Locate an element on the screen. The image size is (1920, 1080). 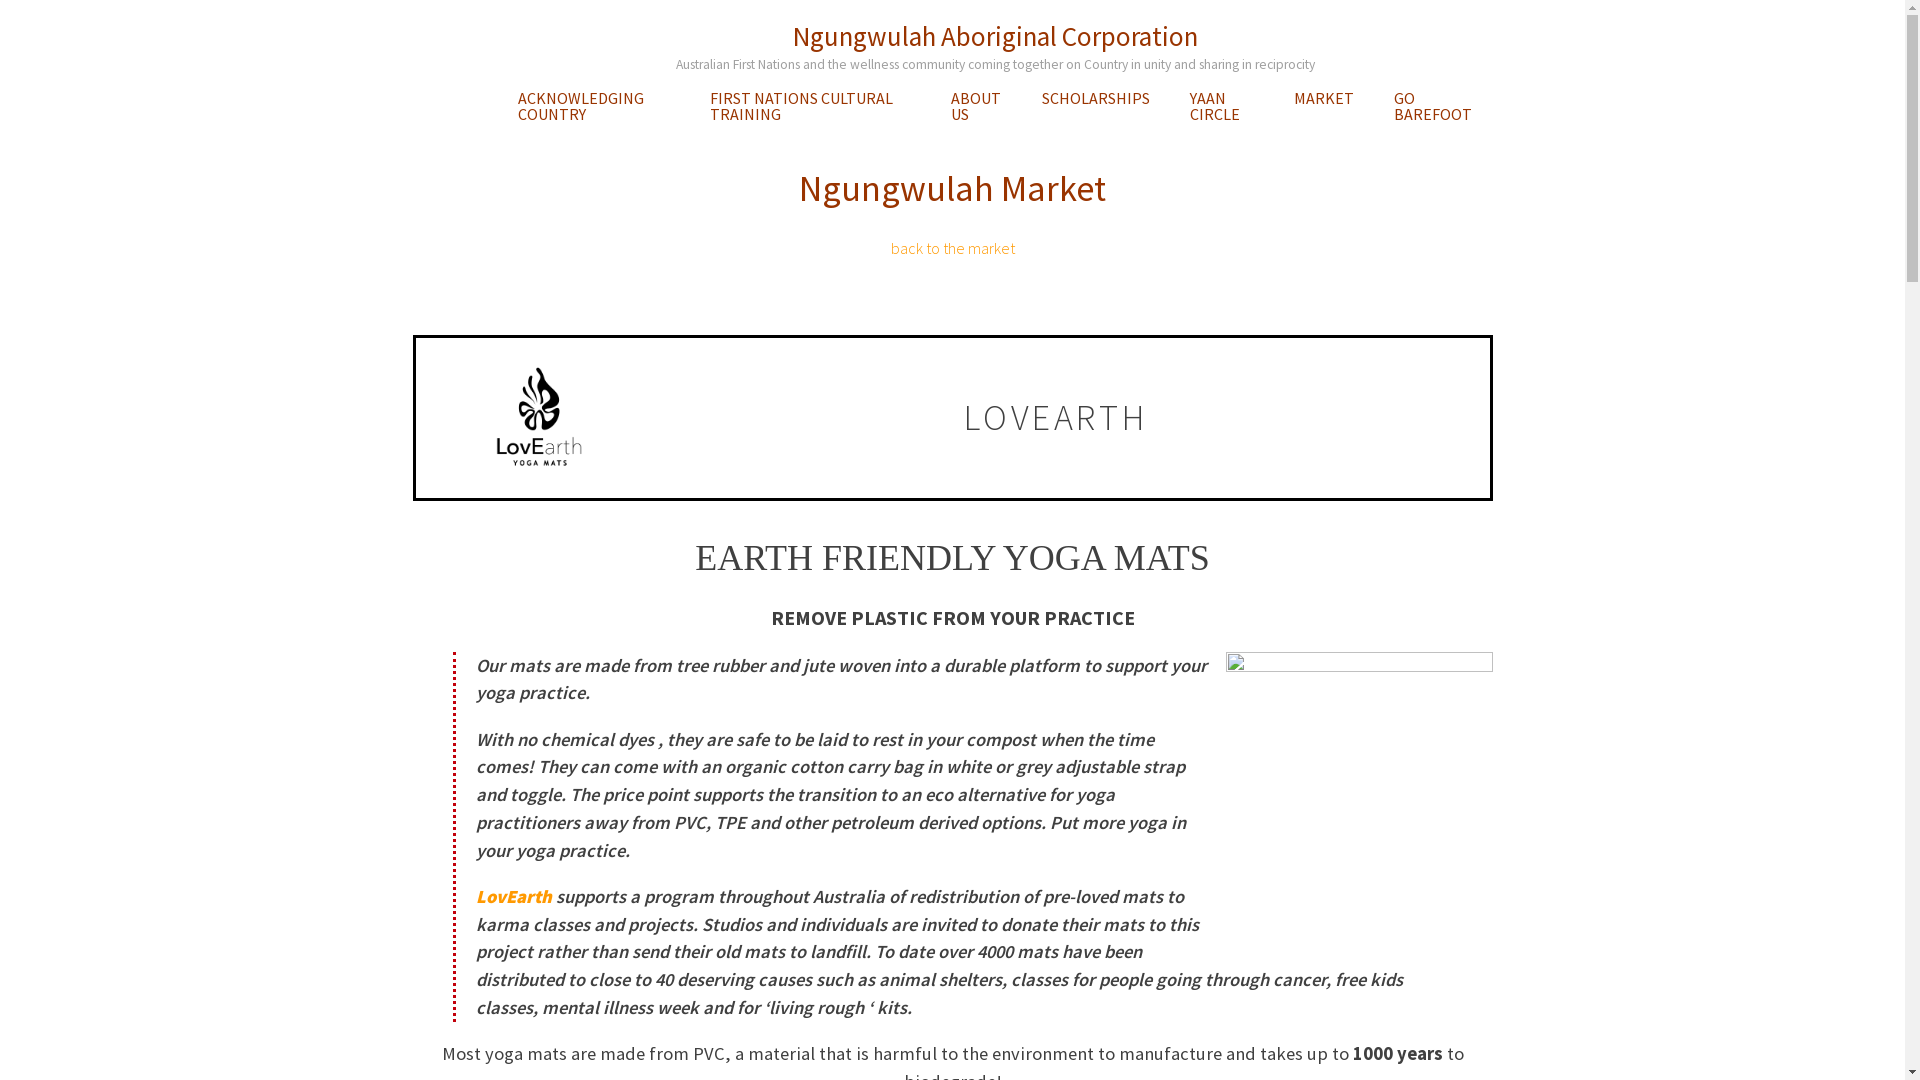
SCHOLARSHIPS is located at coordinates (1096, 97).